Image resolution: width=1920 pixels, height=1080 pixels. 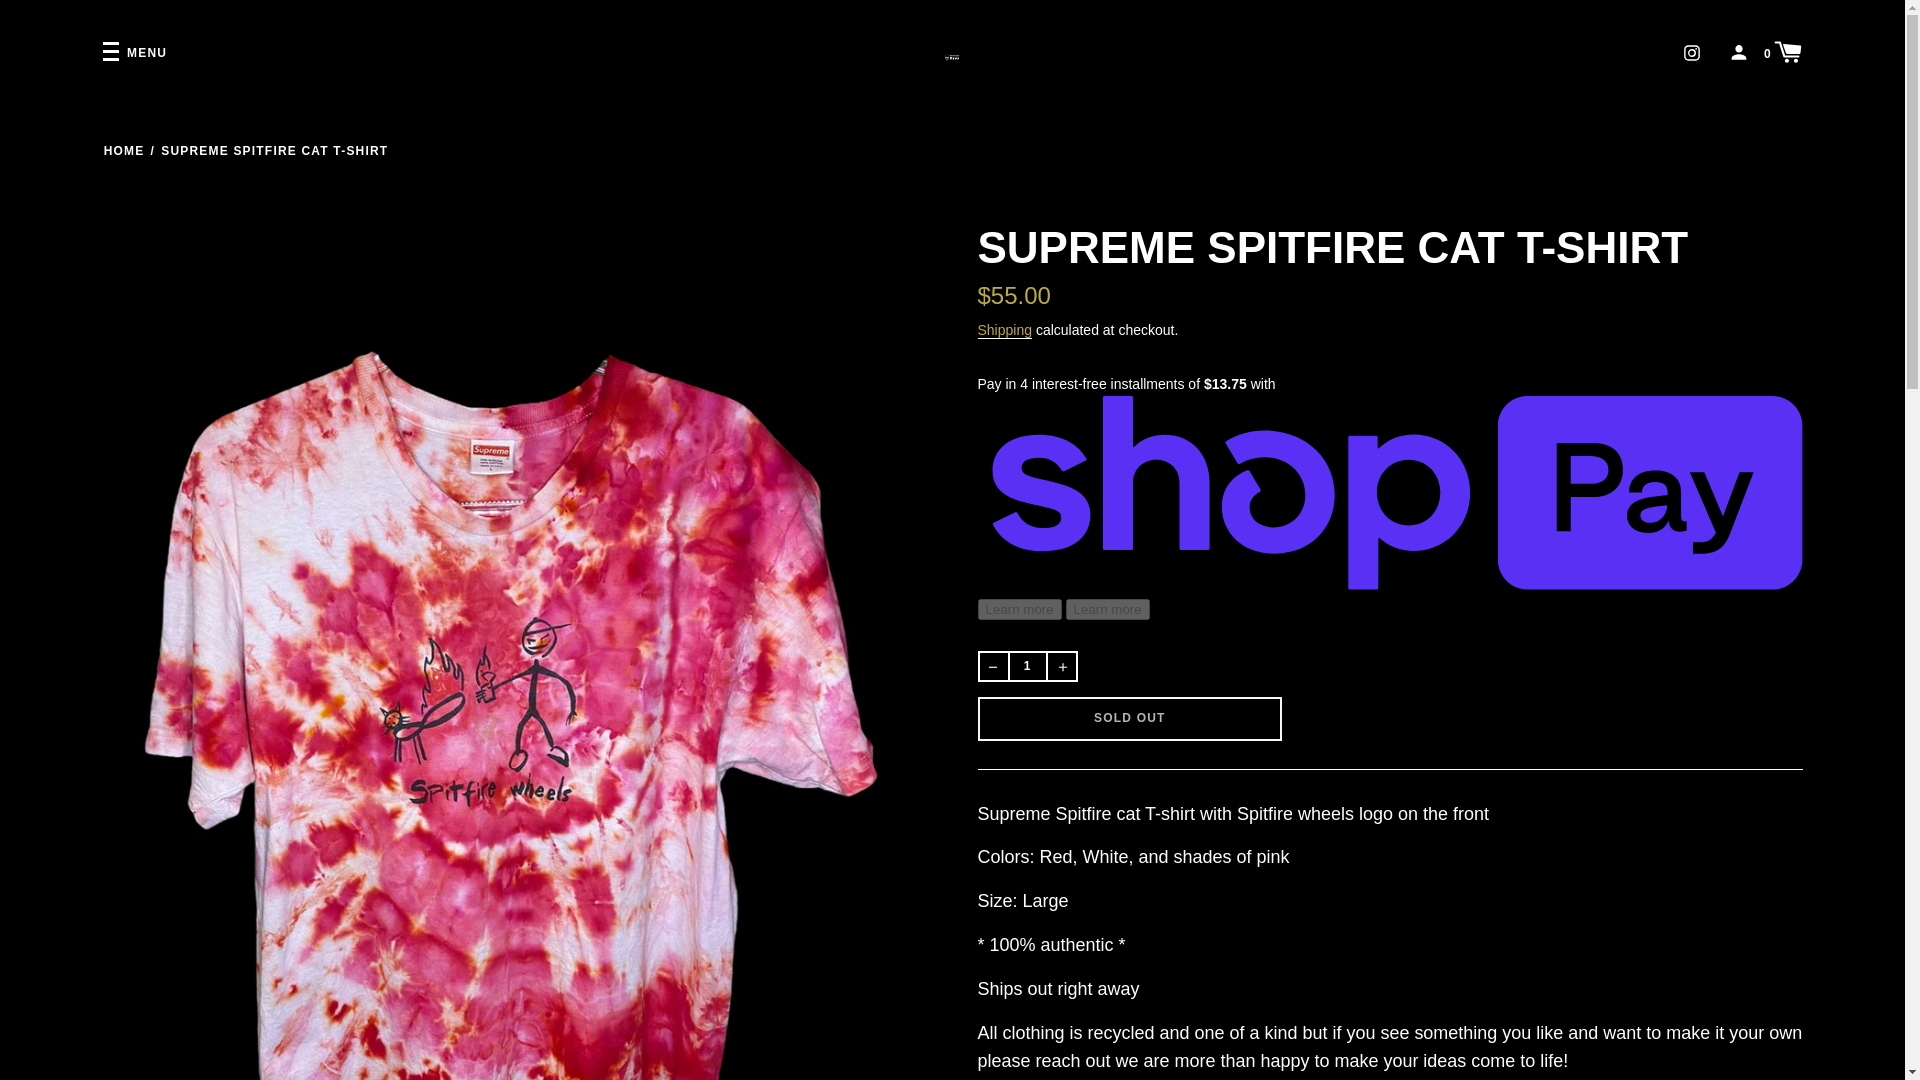 What do you see at coordinates (124, 150) in the screenshot?
I see `HOME` at bounding box center [124, 150].